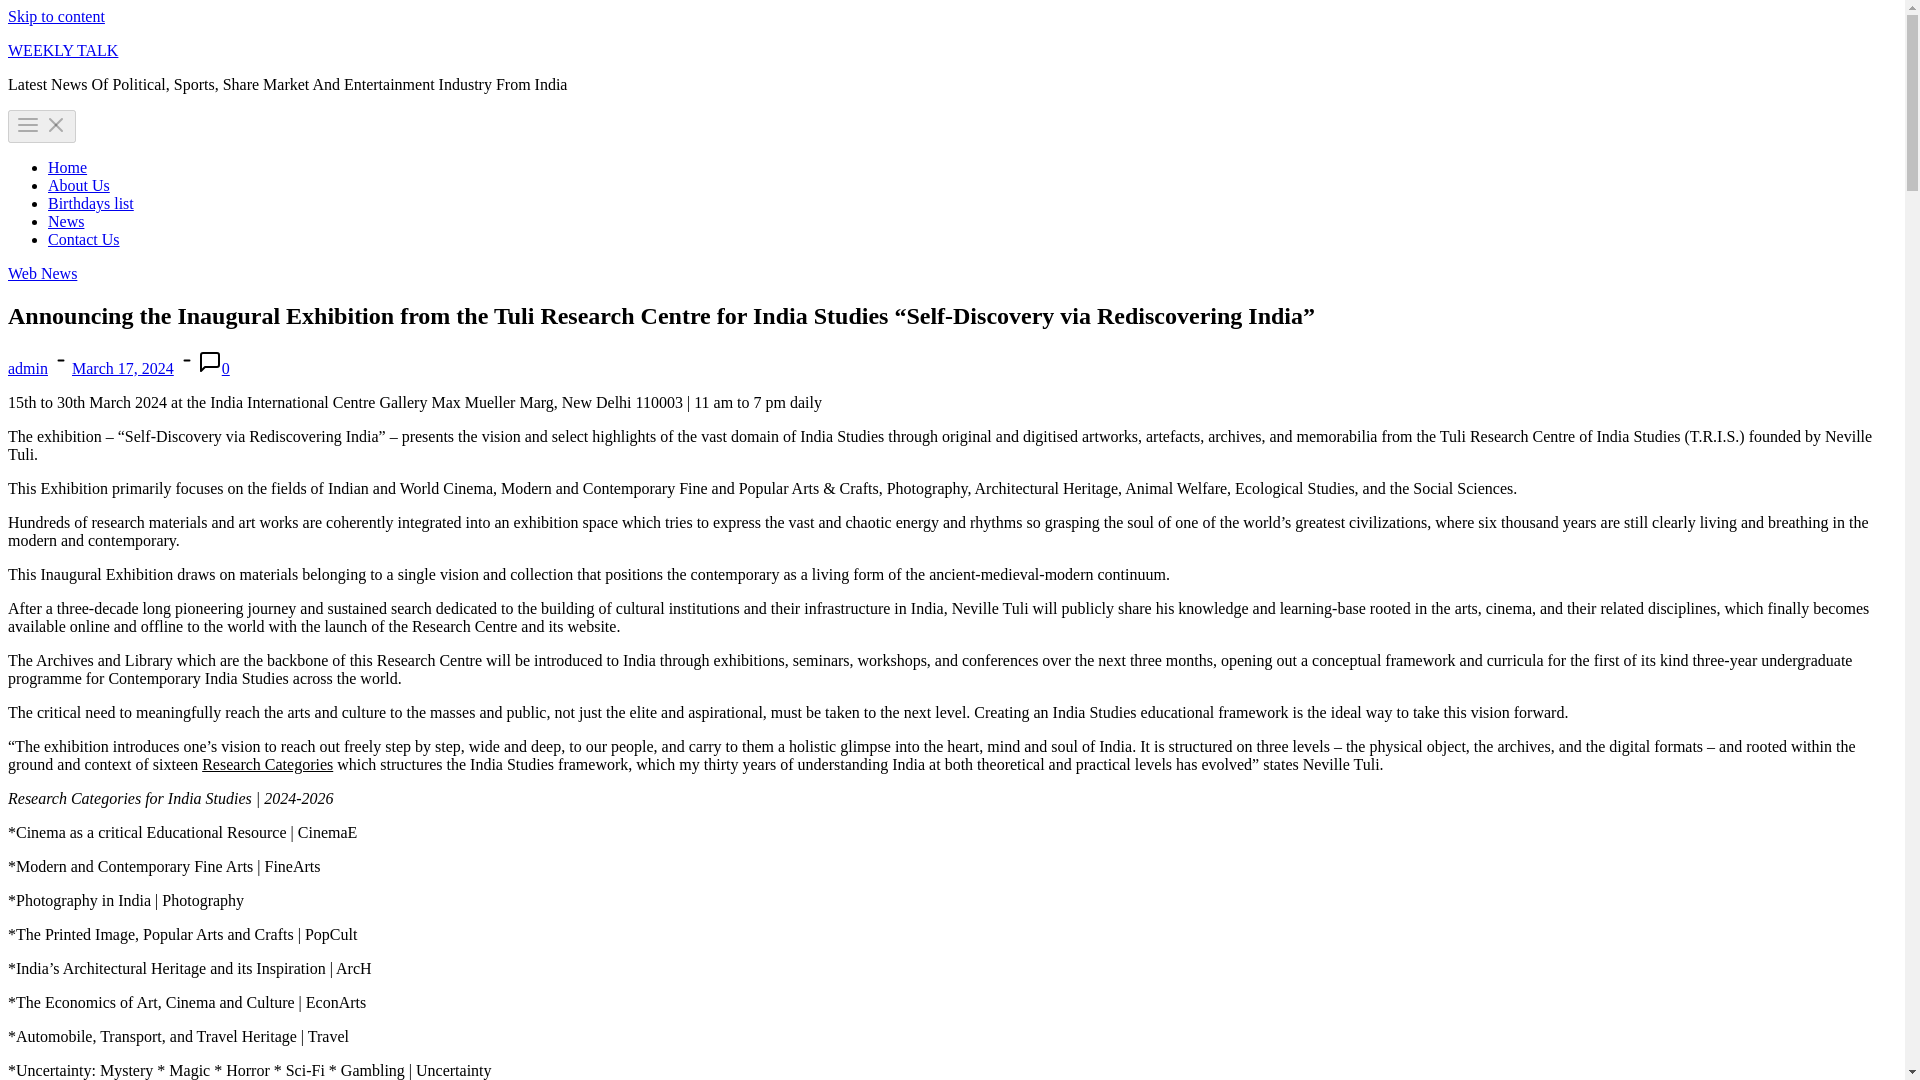 The image size is (1920, 1080). Describe the element at coordinates (56, 16) in the screenshot. I see `Skip to content` at that location.